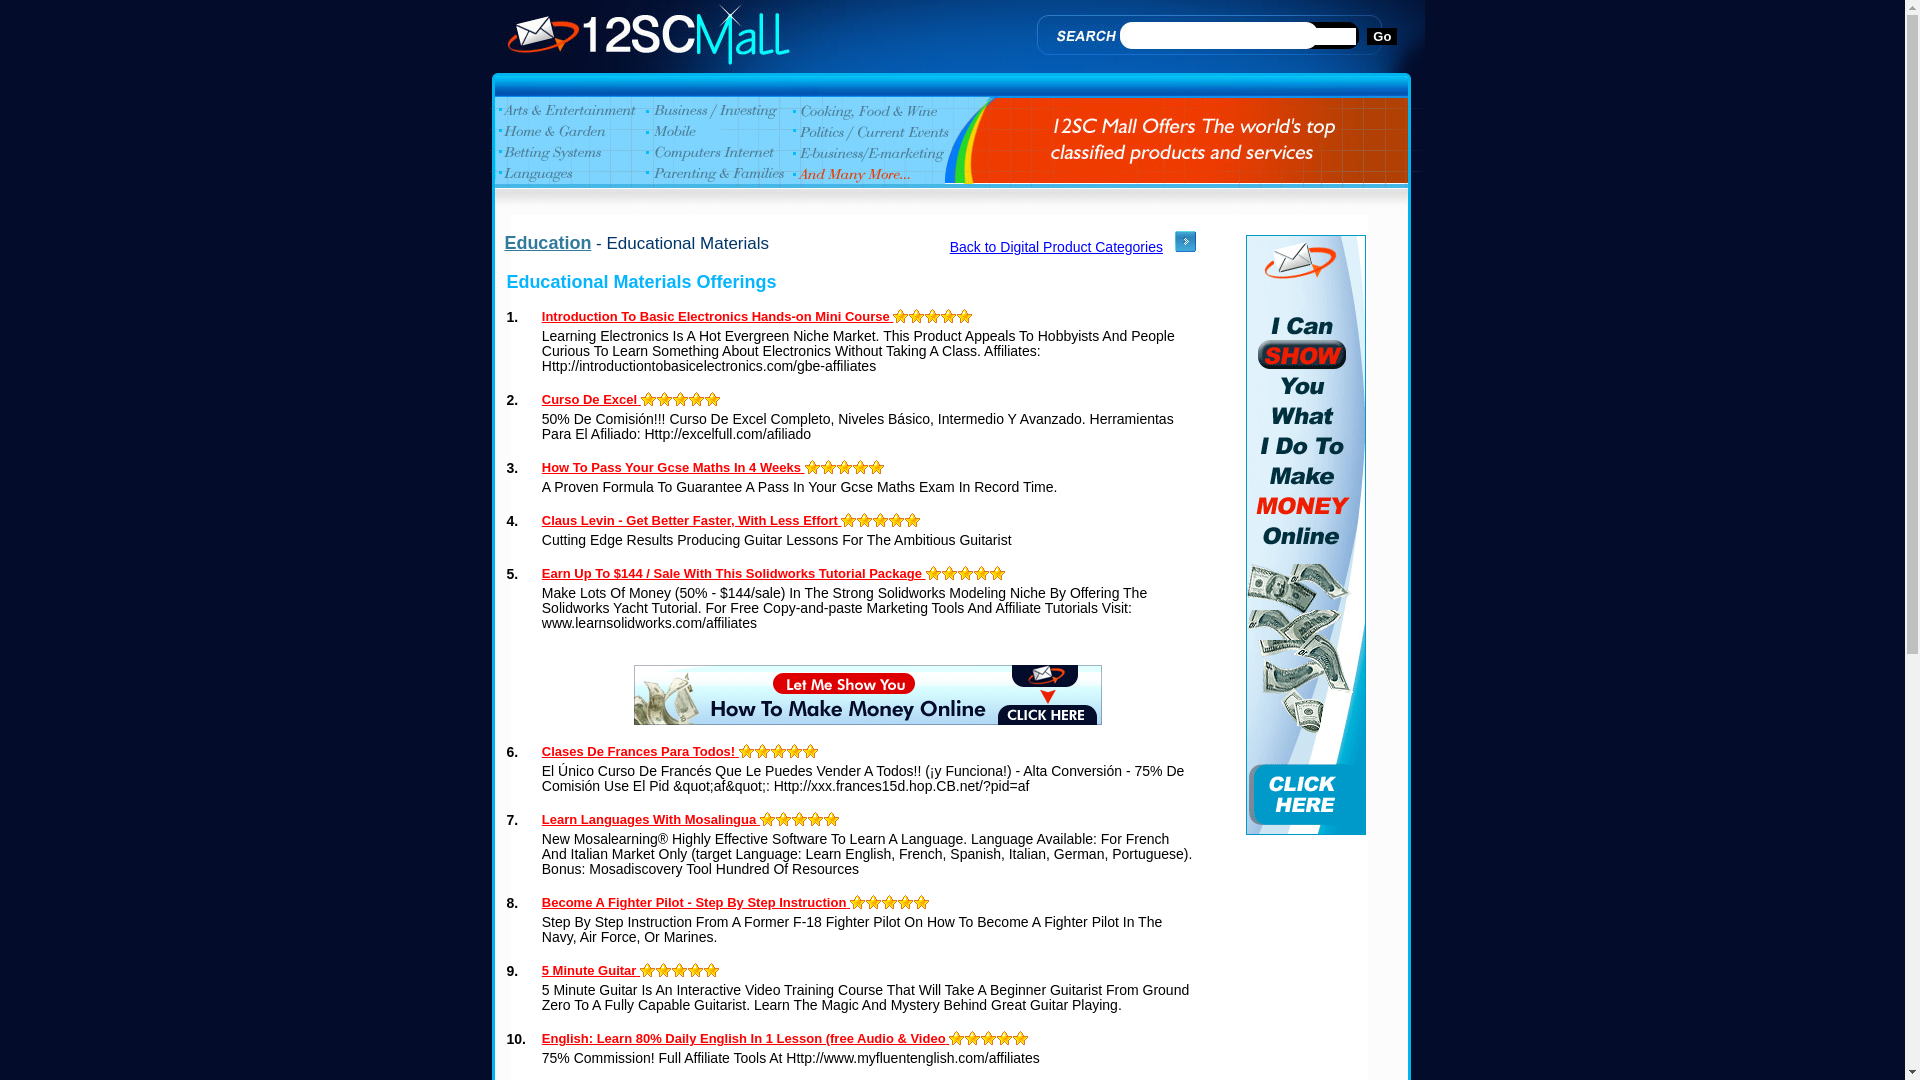 The image size is (1920, 1080). What do you see at coordinates (665, 400) in the screenshot?
I see `recommended` at bounding box center [665, 400].